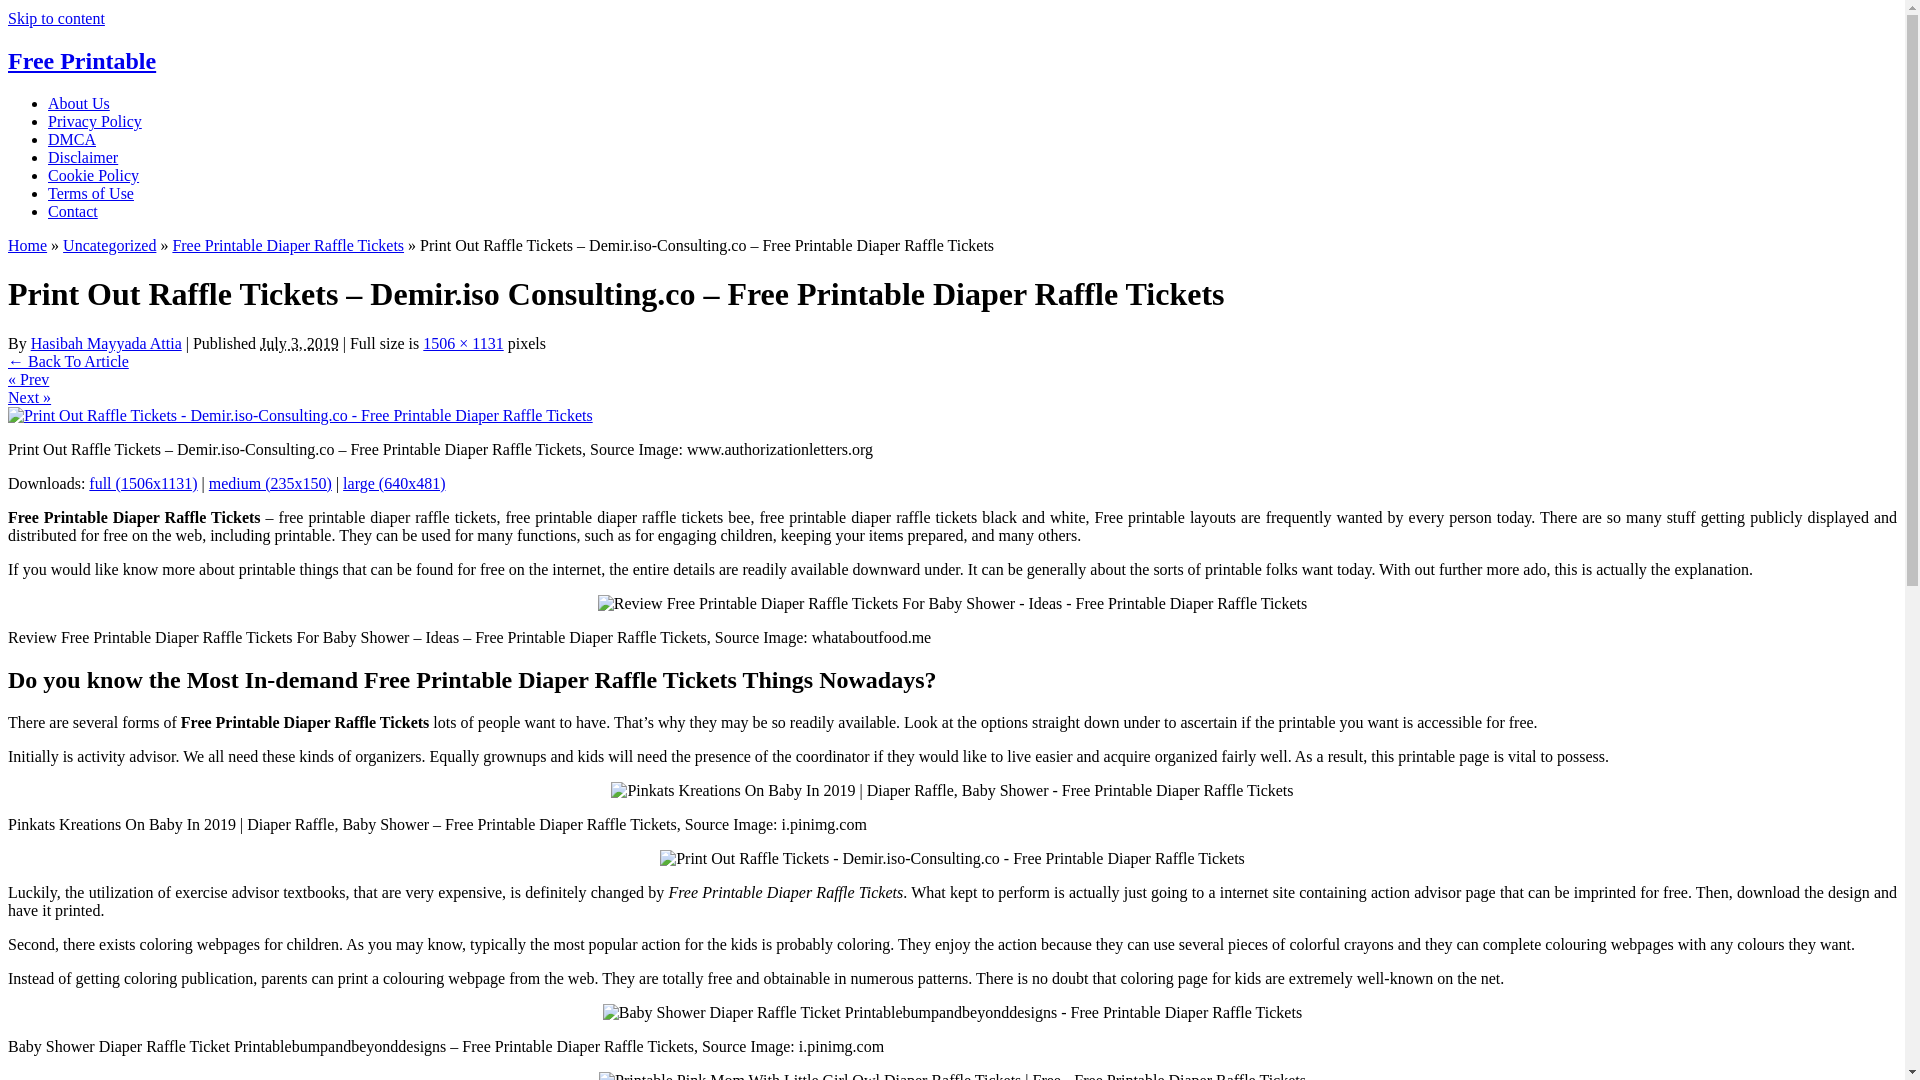 The image size is (1920, 1080). I want to click on View all posts by Hasibah Mayyada Attia, so click(106, 343).